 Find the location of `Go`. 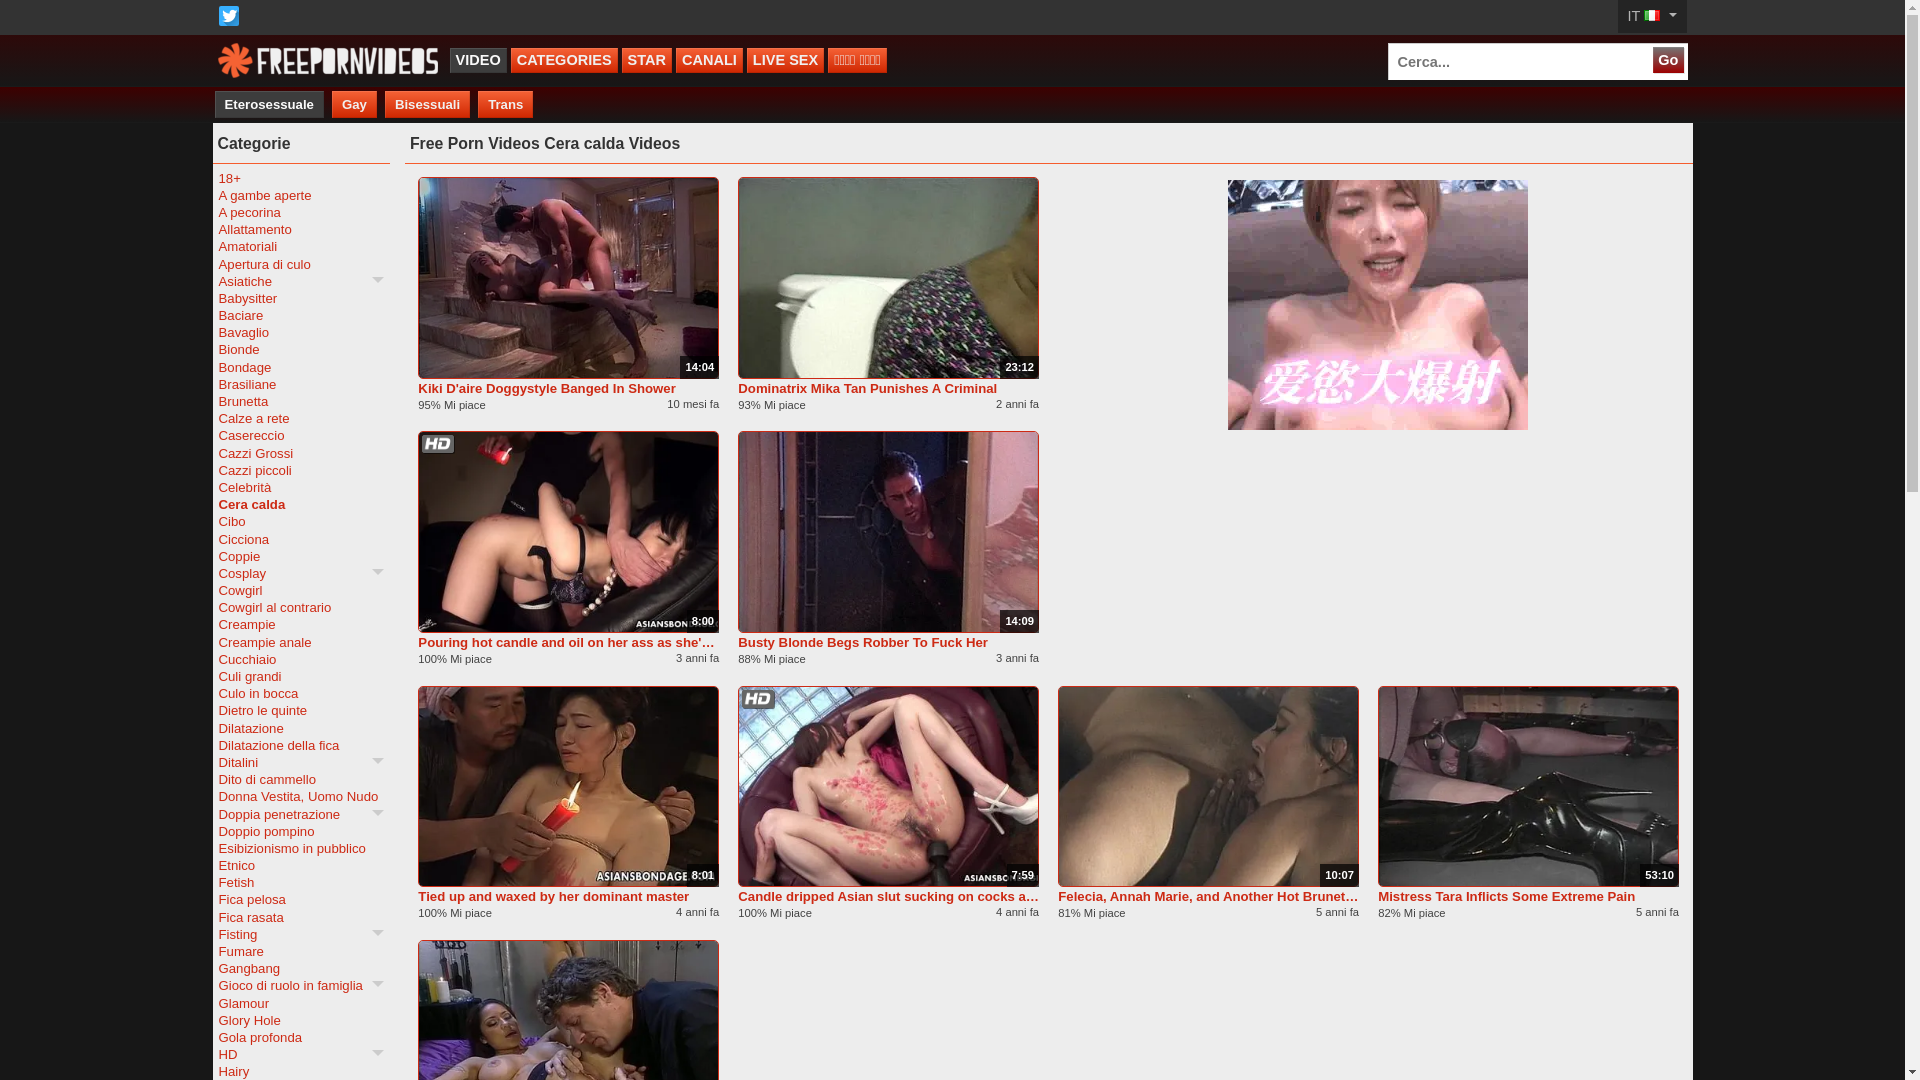

Go is located at coordinates (1668, 60).